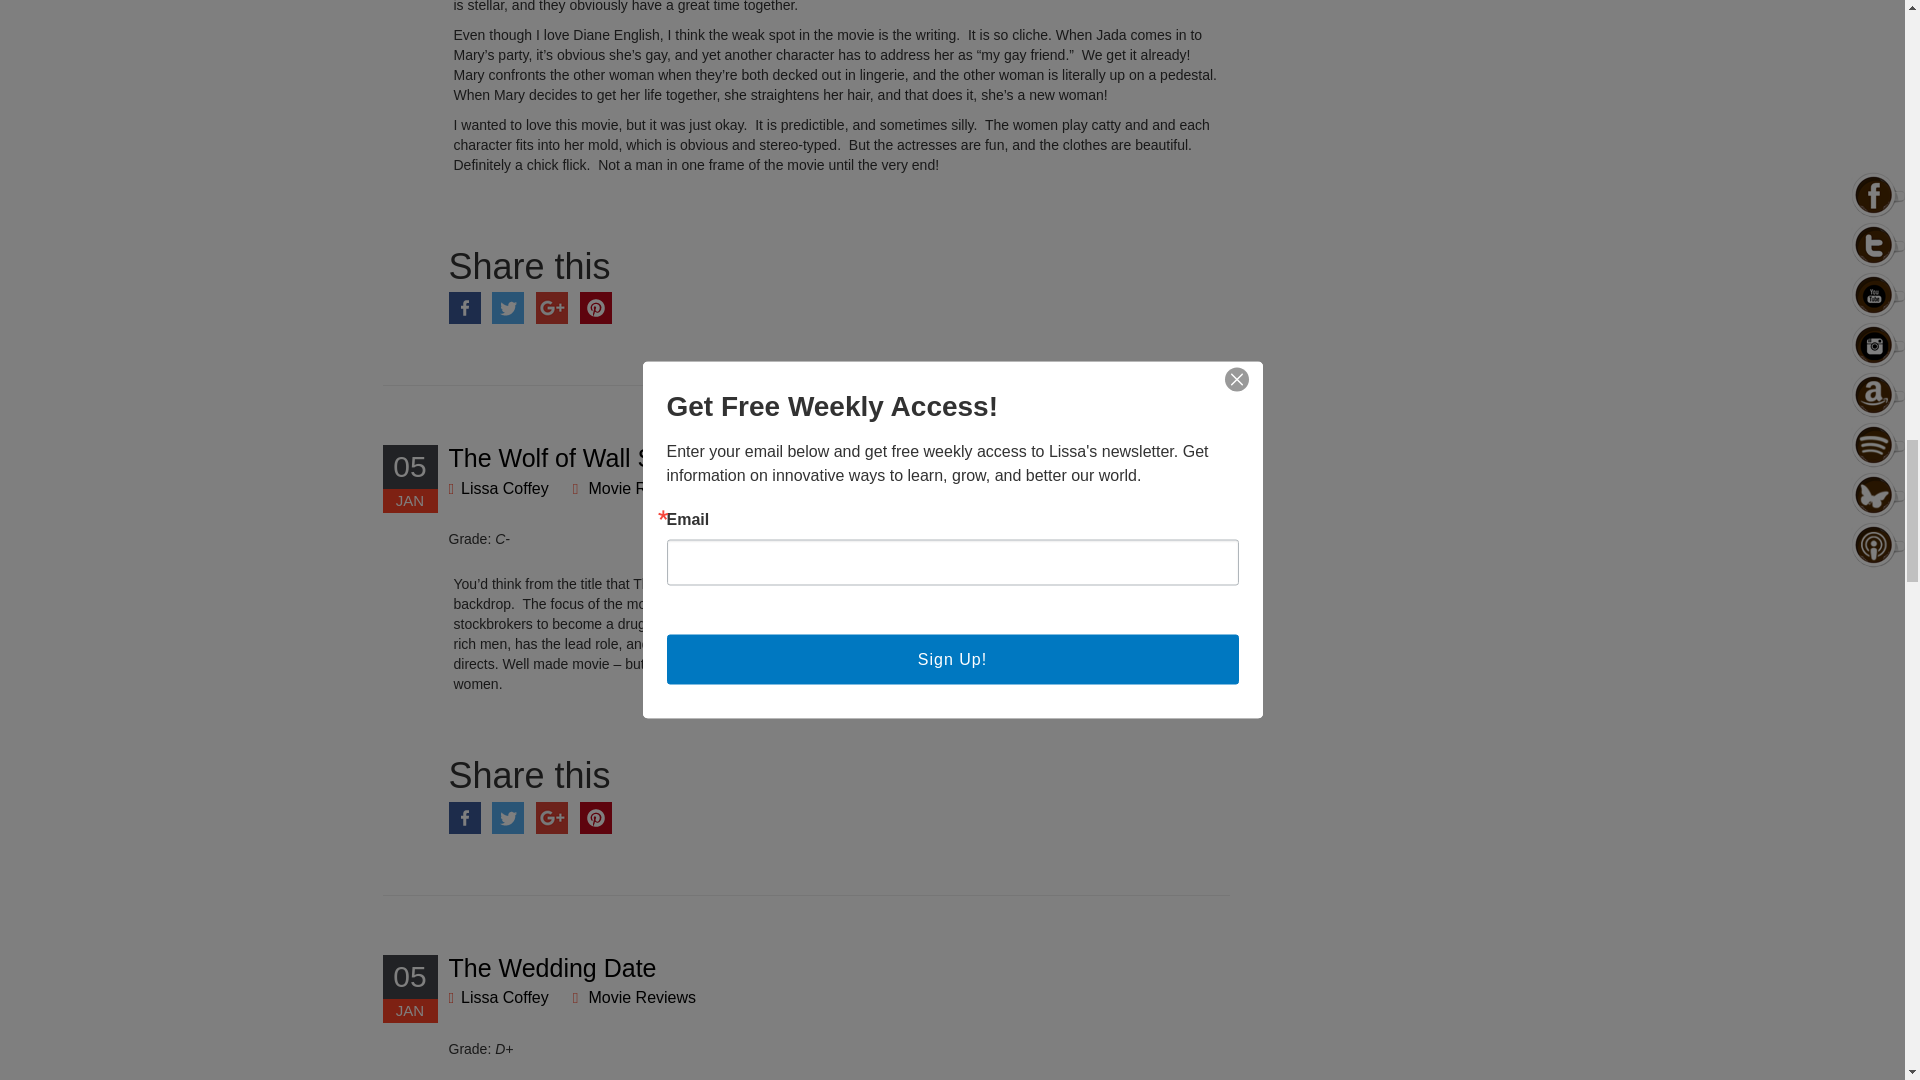 The height and width of the screenshot is (1080, 1920). What do you see at coordinates (576, 457) in the screenshot?
I see `The Wolf of Wall Street` at bounding box center [576, 457].